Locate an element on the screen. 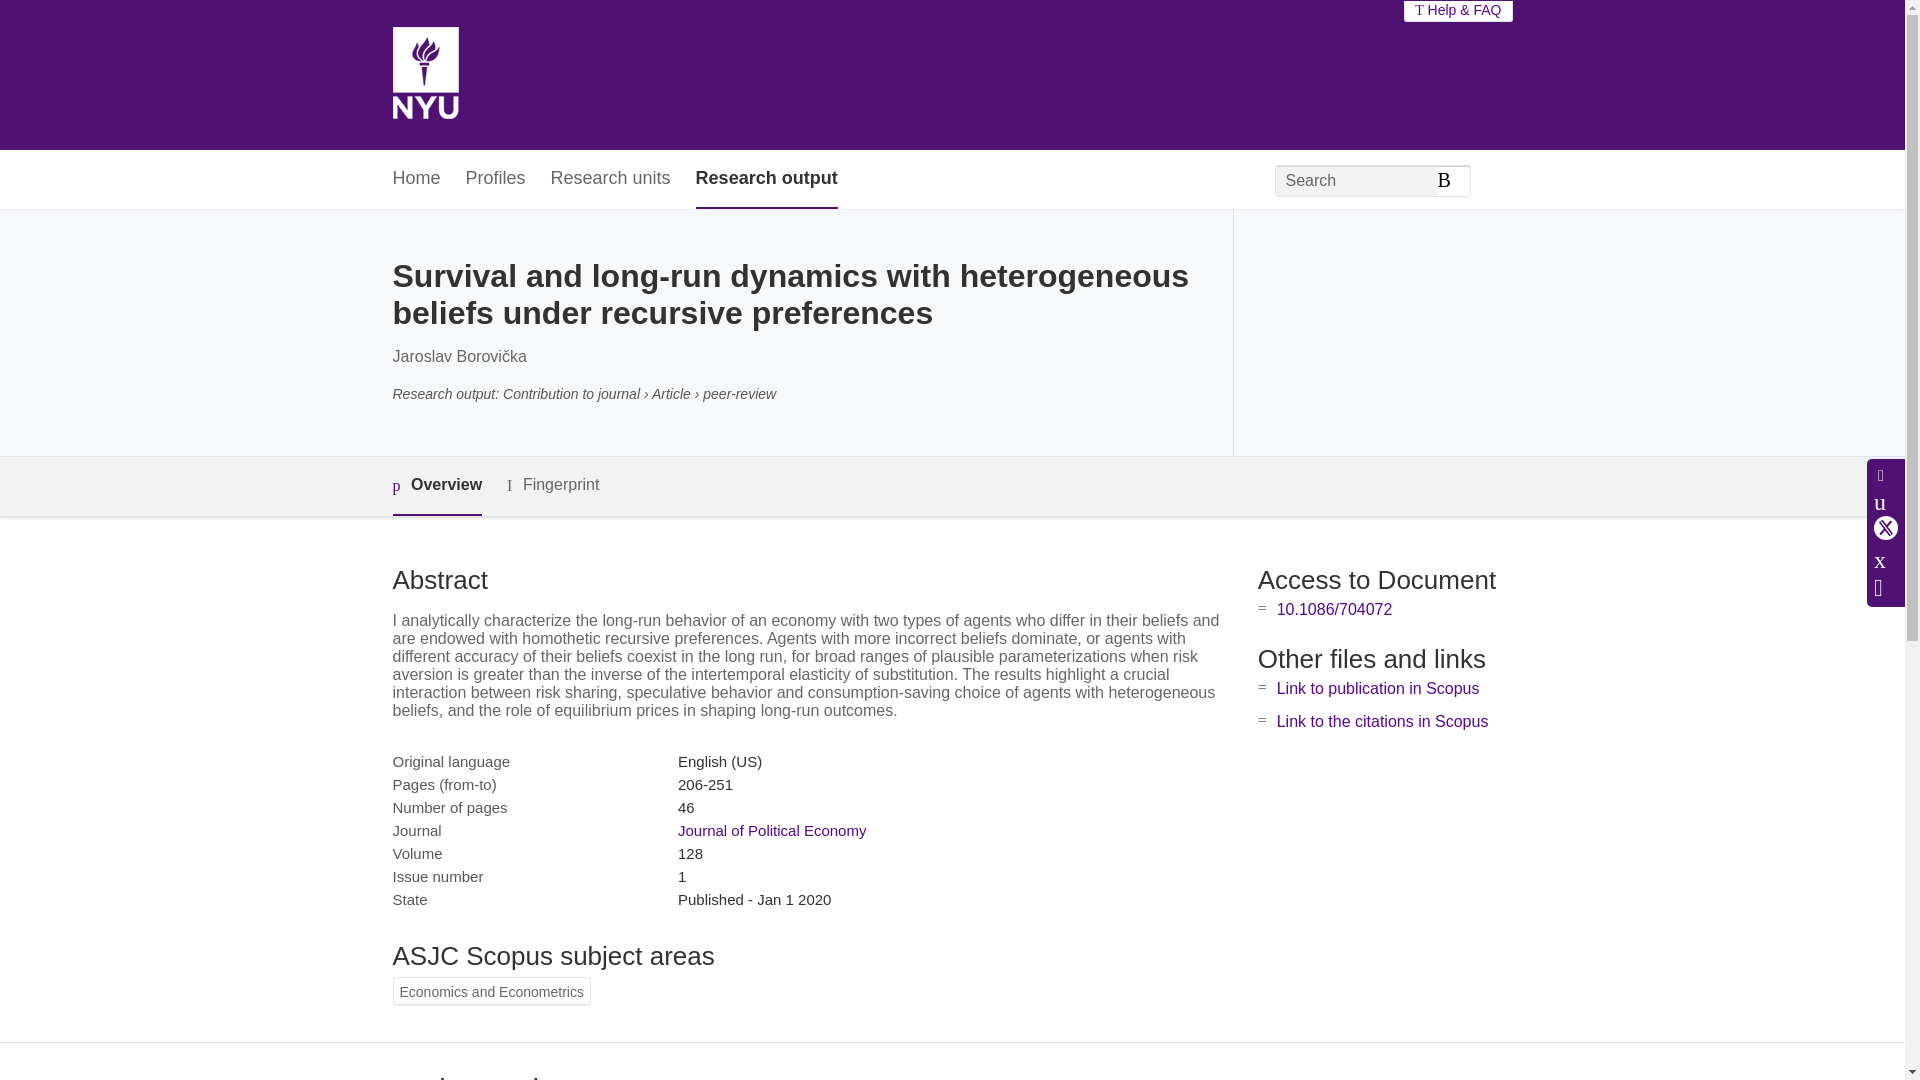 This screenshot has width=1920, height=1080. Research output is located at coordinates (766, 180).